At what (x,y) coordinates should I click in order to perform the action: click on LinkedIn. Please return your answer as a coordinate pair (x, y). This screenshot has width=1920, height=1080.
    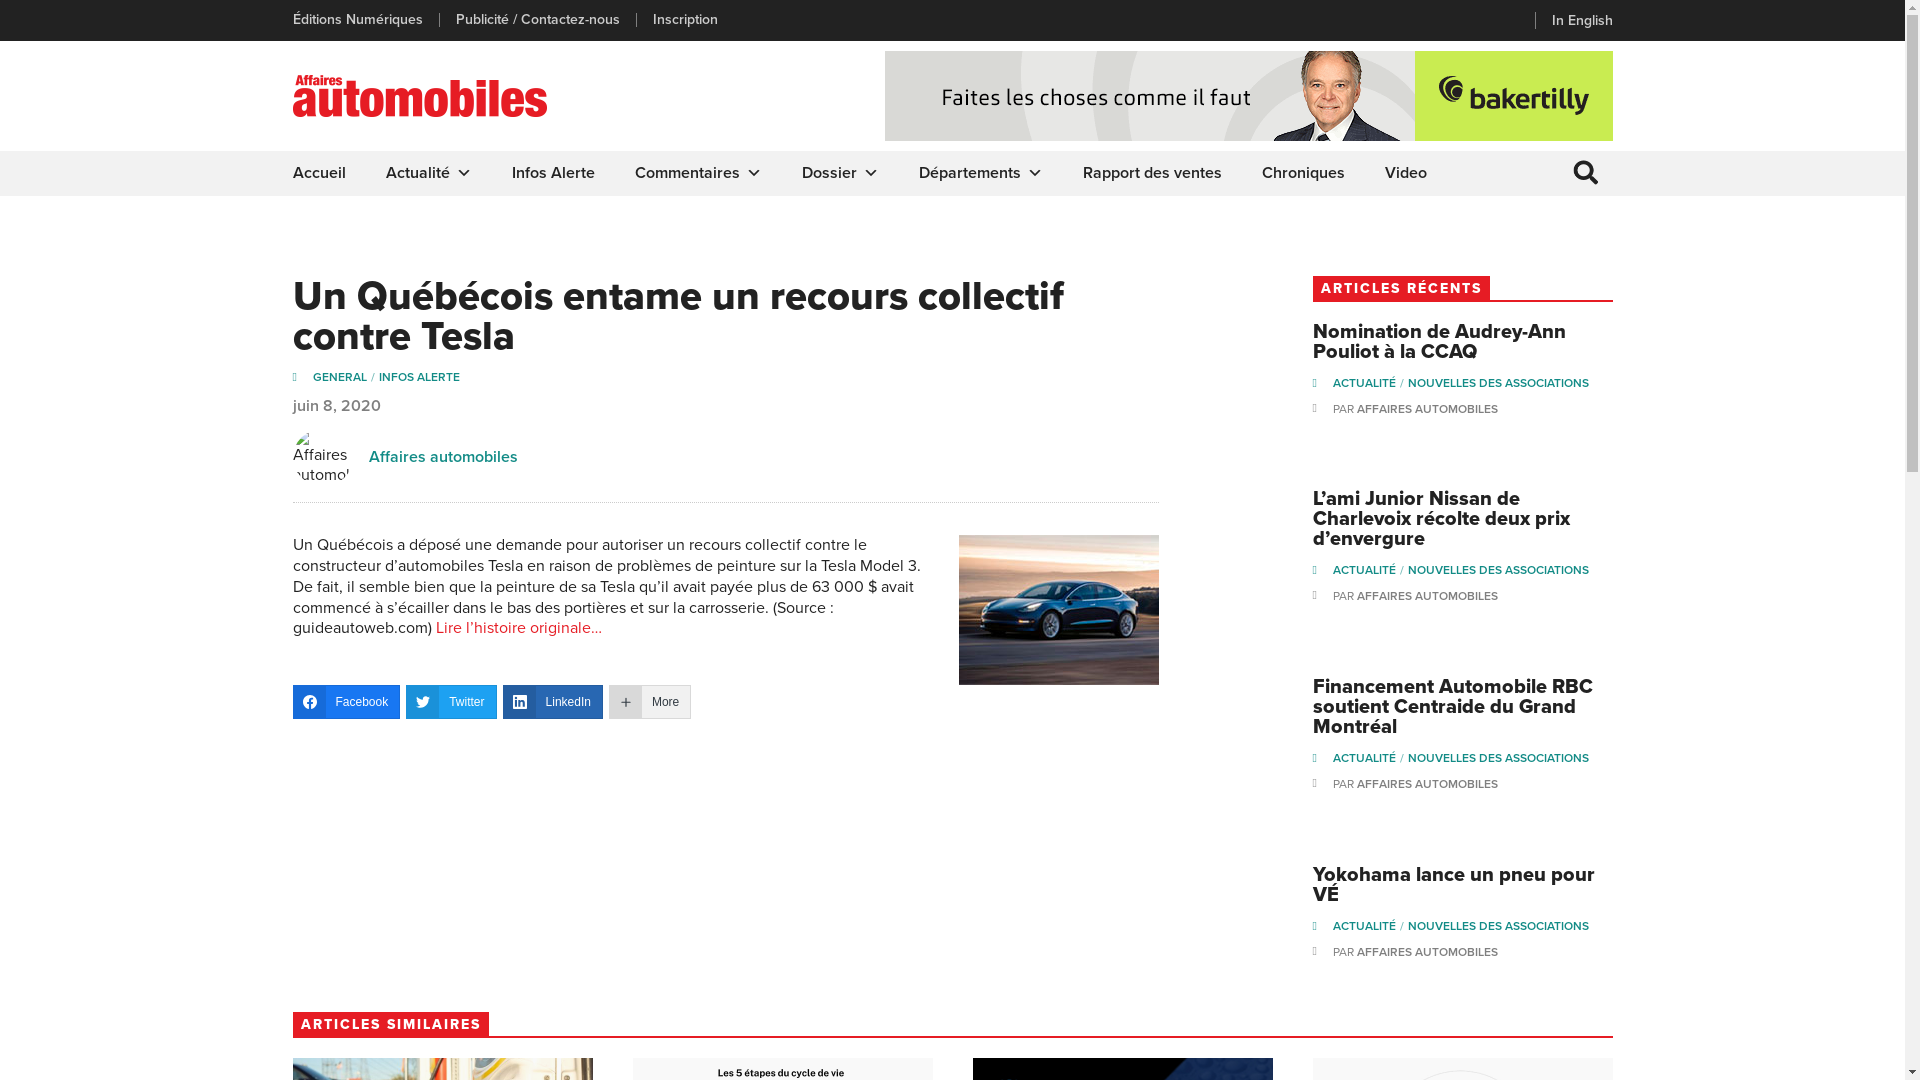
    Looking at the image, I should click on (553, 702).